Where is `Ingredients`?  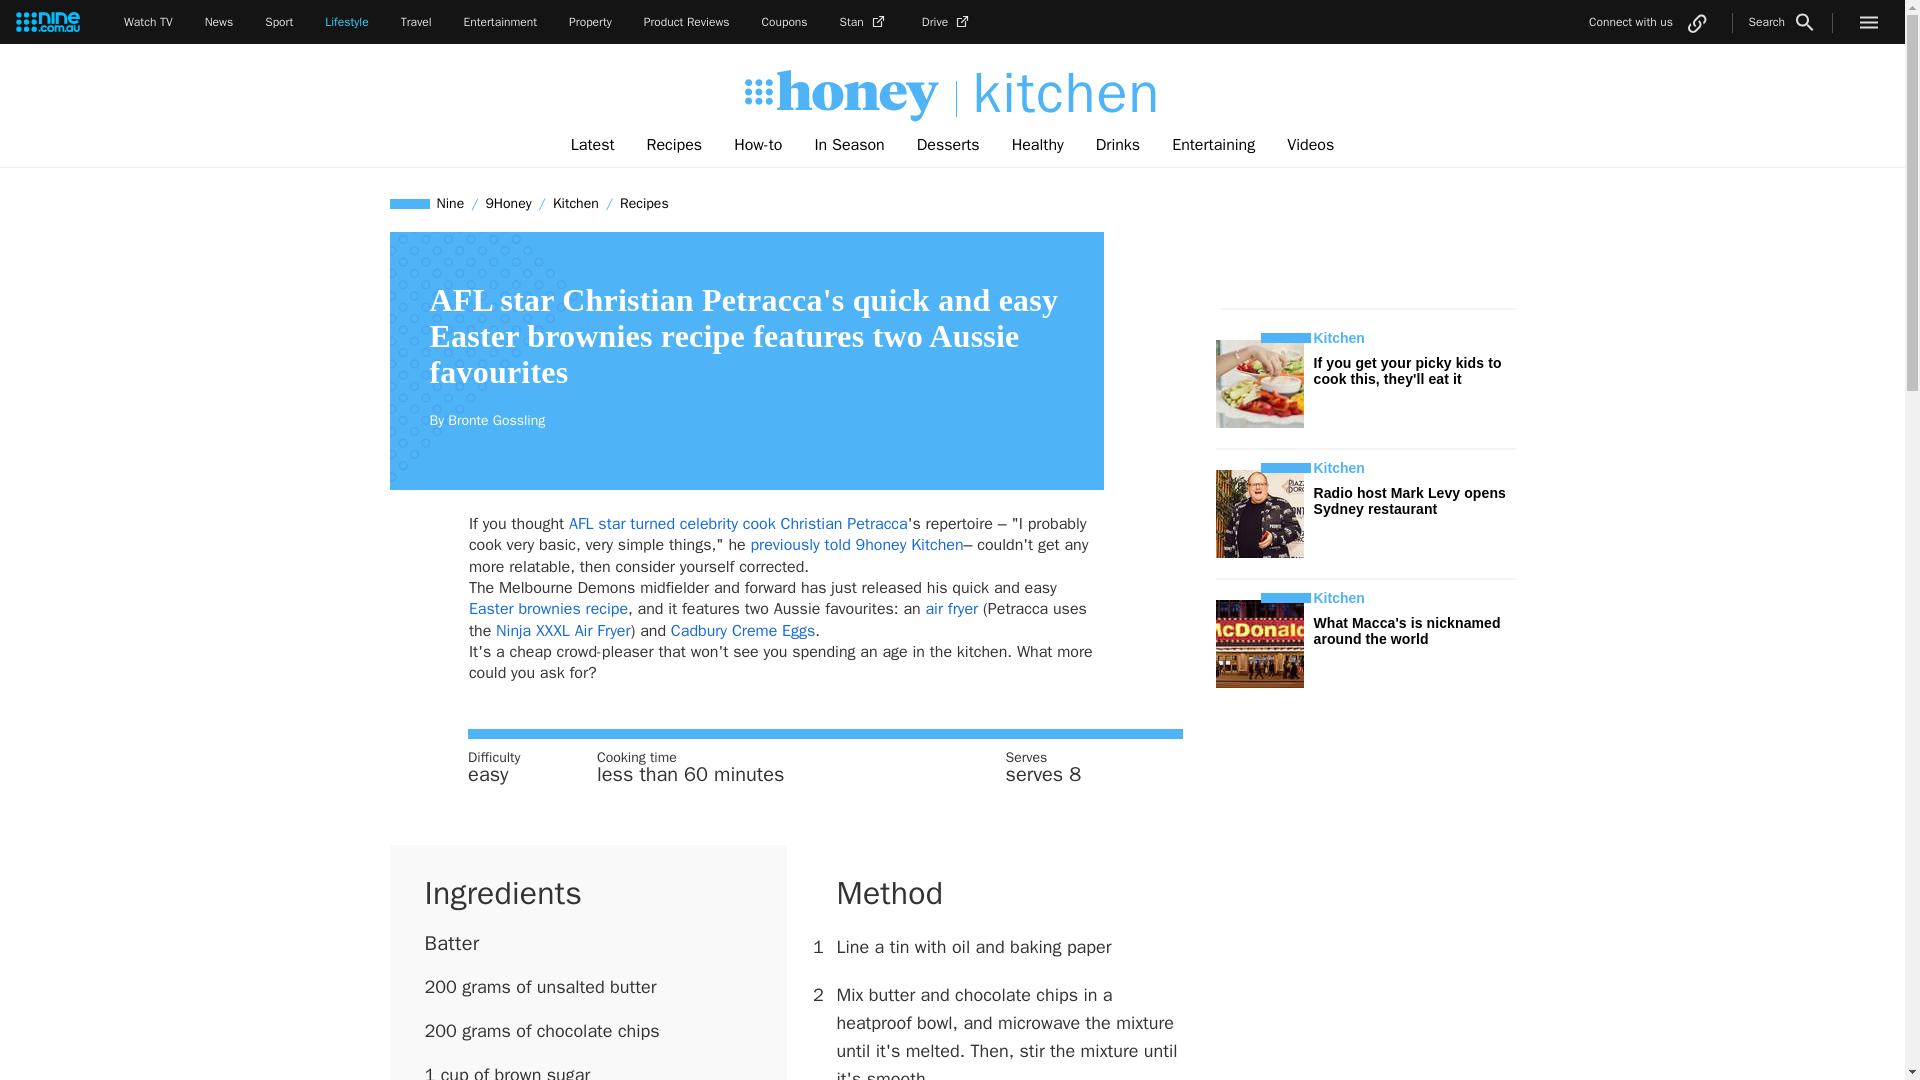 Ingredients is located at coordinates (502, 892).